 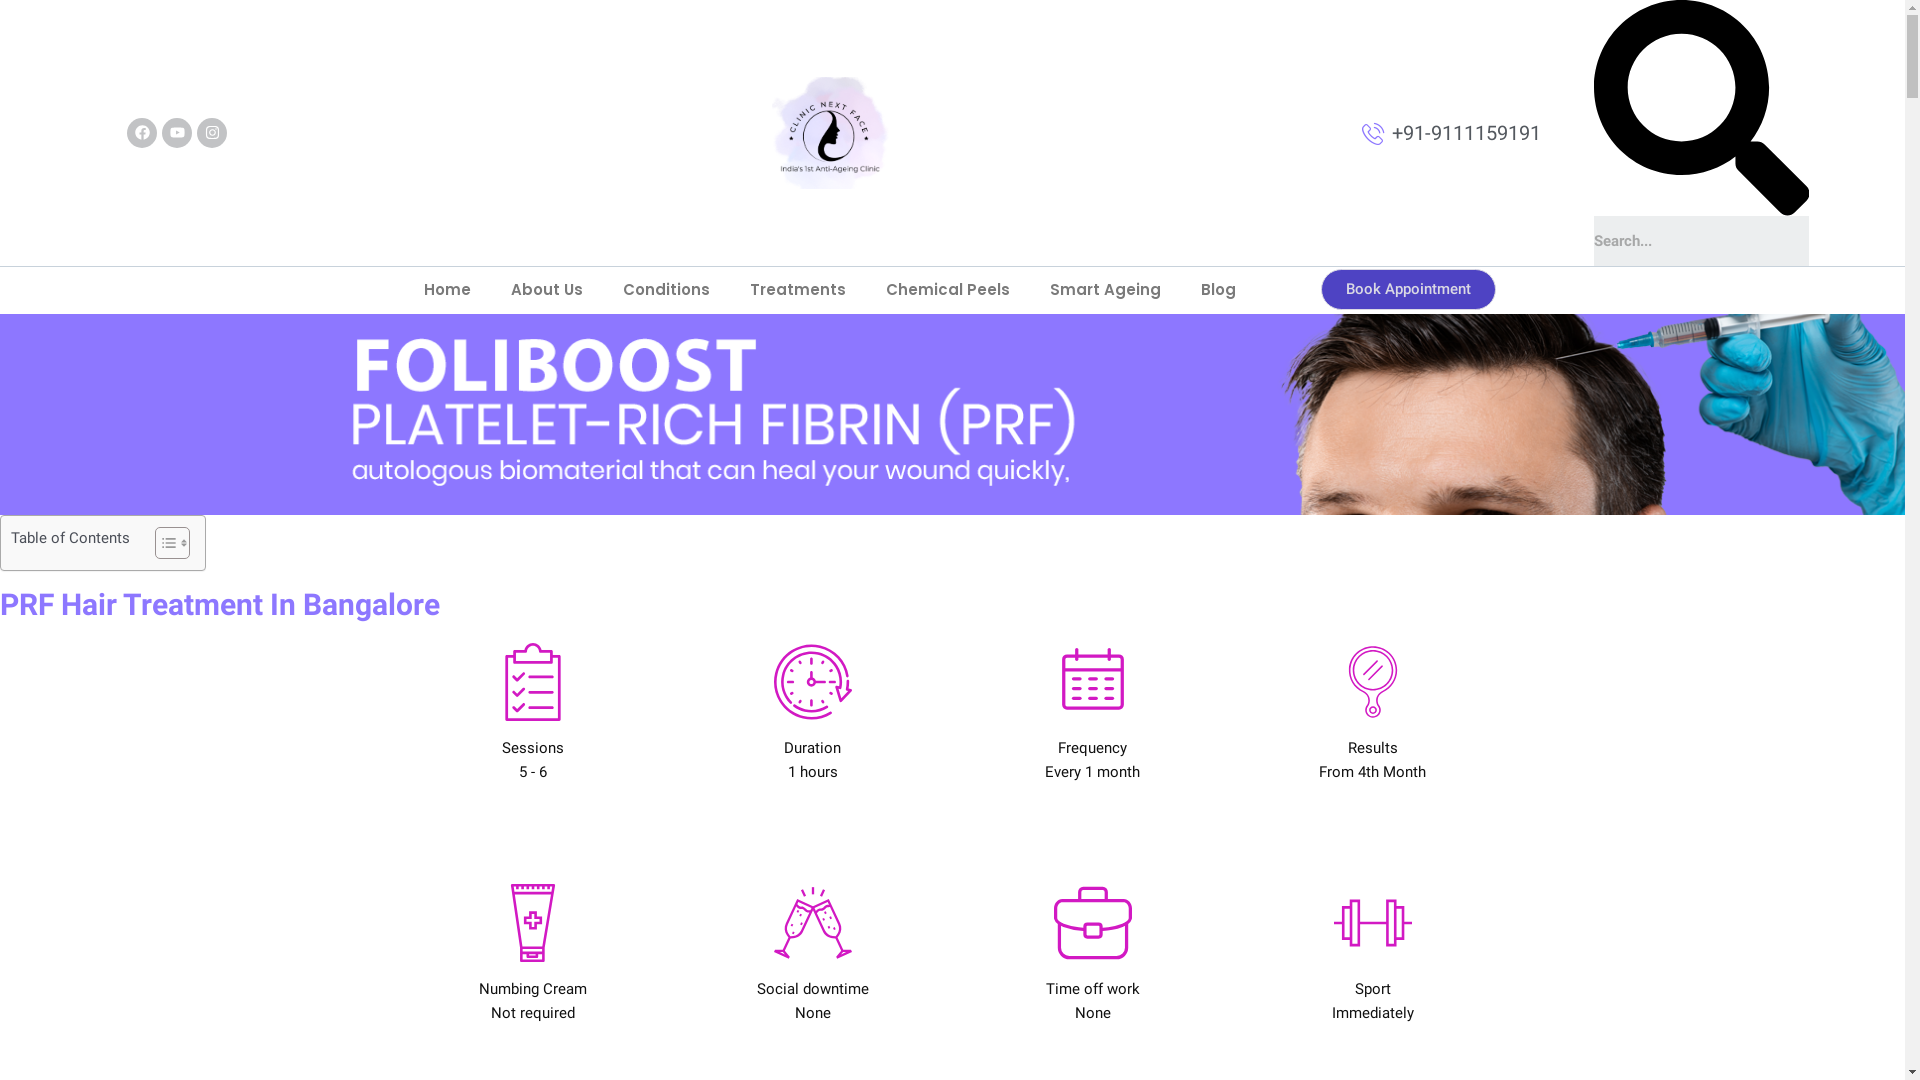 I want to click on About Us, so click(x=547, y=290).